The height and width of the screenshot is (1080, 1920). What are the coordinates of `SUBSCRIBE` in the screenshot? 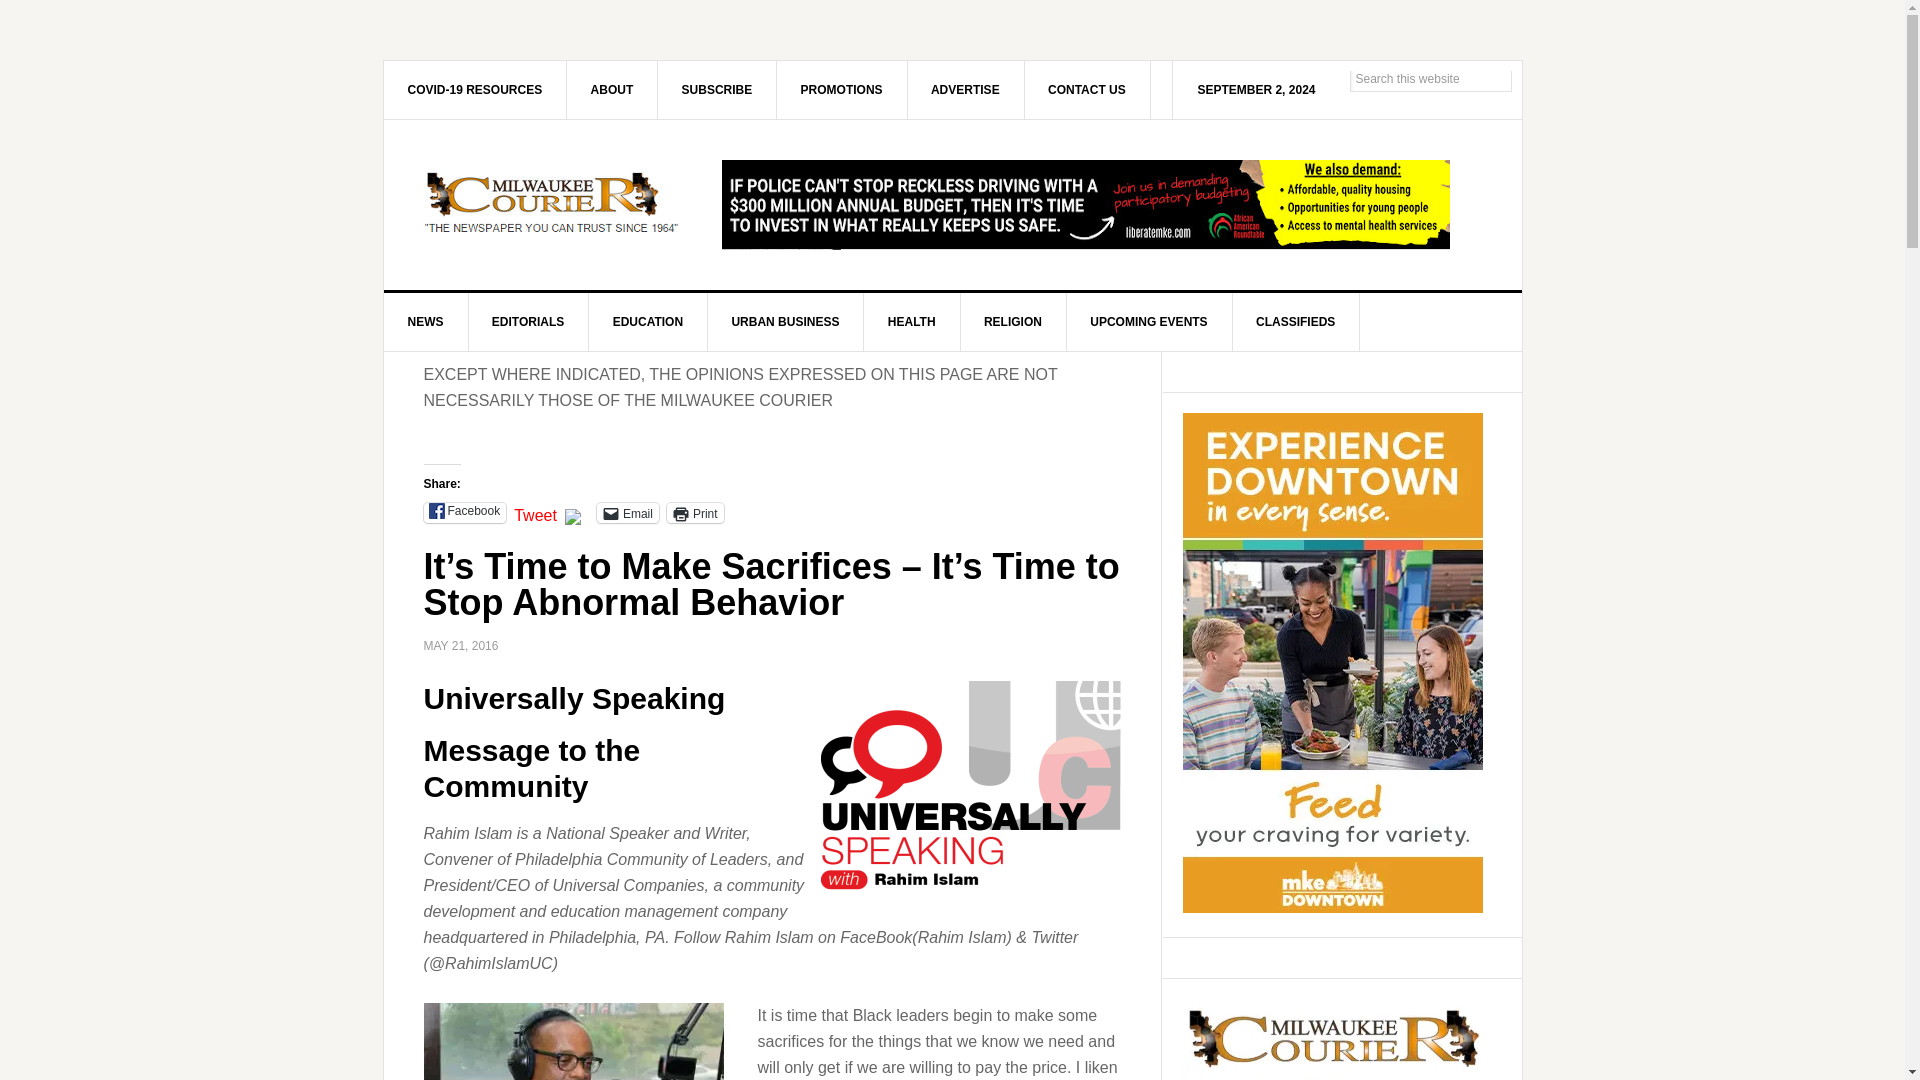 It's located at (718, 89).